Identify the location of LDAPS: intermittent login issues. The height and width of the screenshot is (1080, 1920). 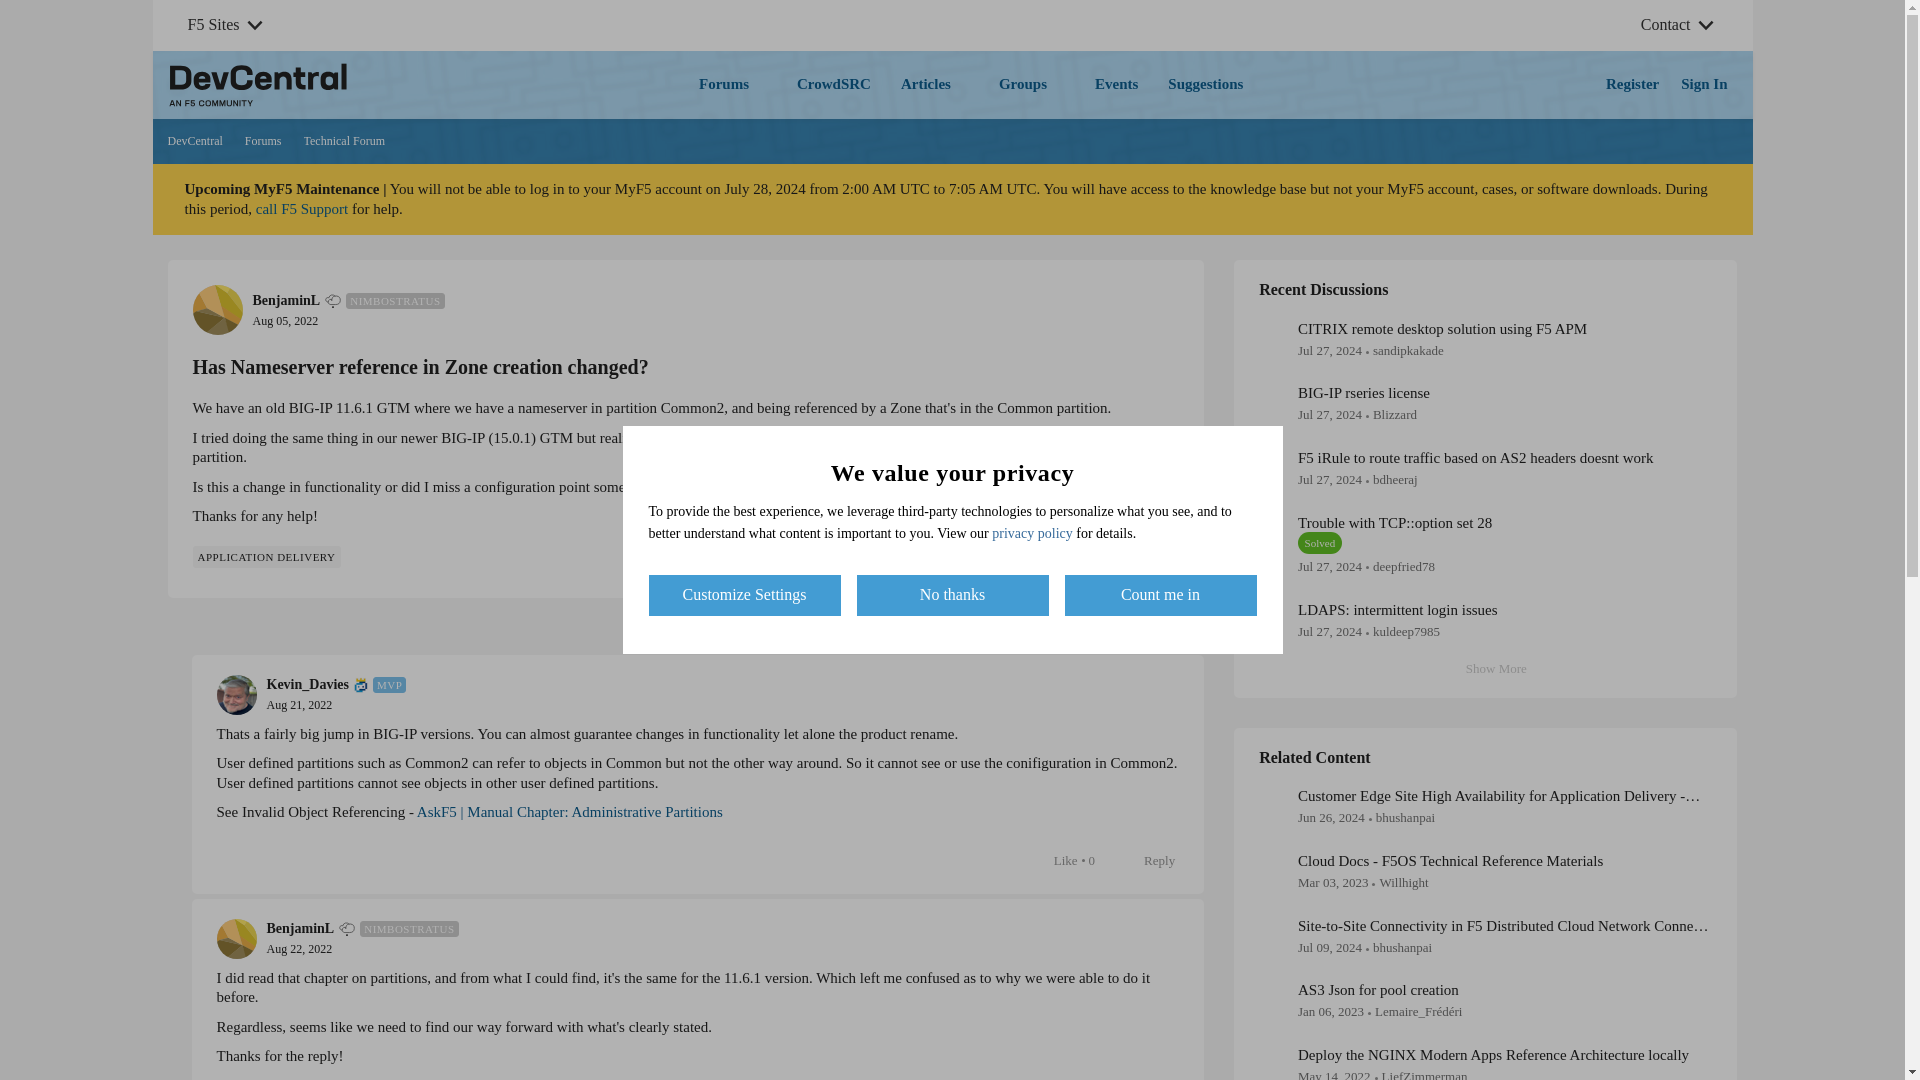
(1148, 555).